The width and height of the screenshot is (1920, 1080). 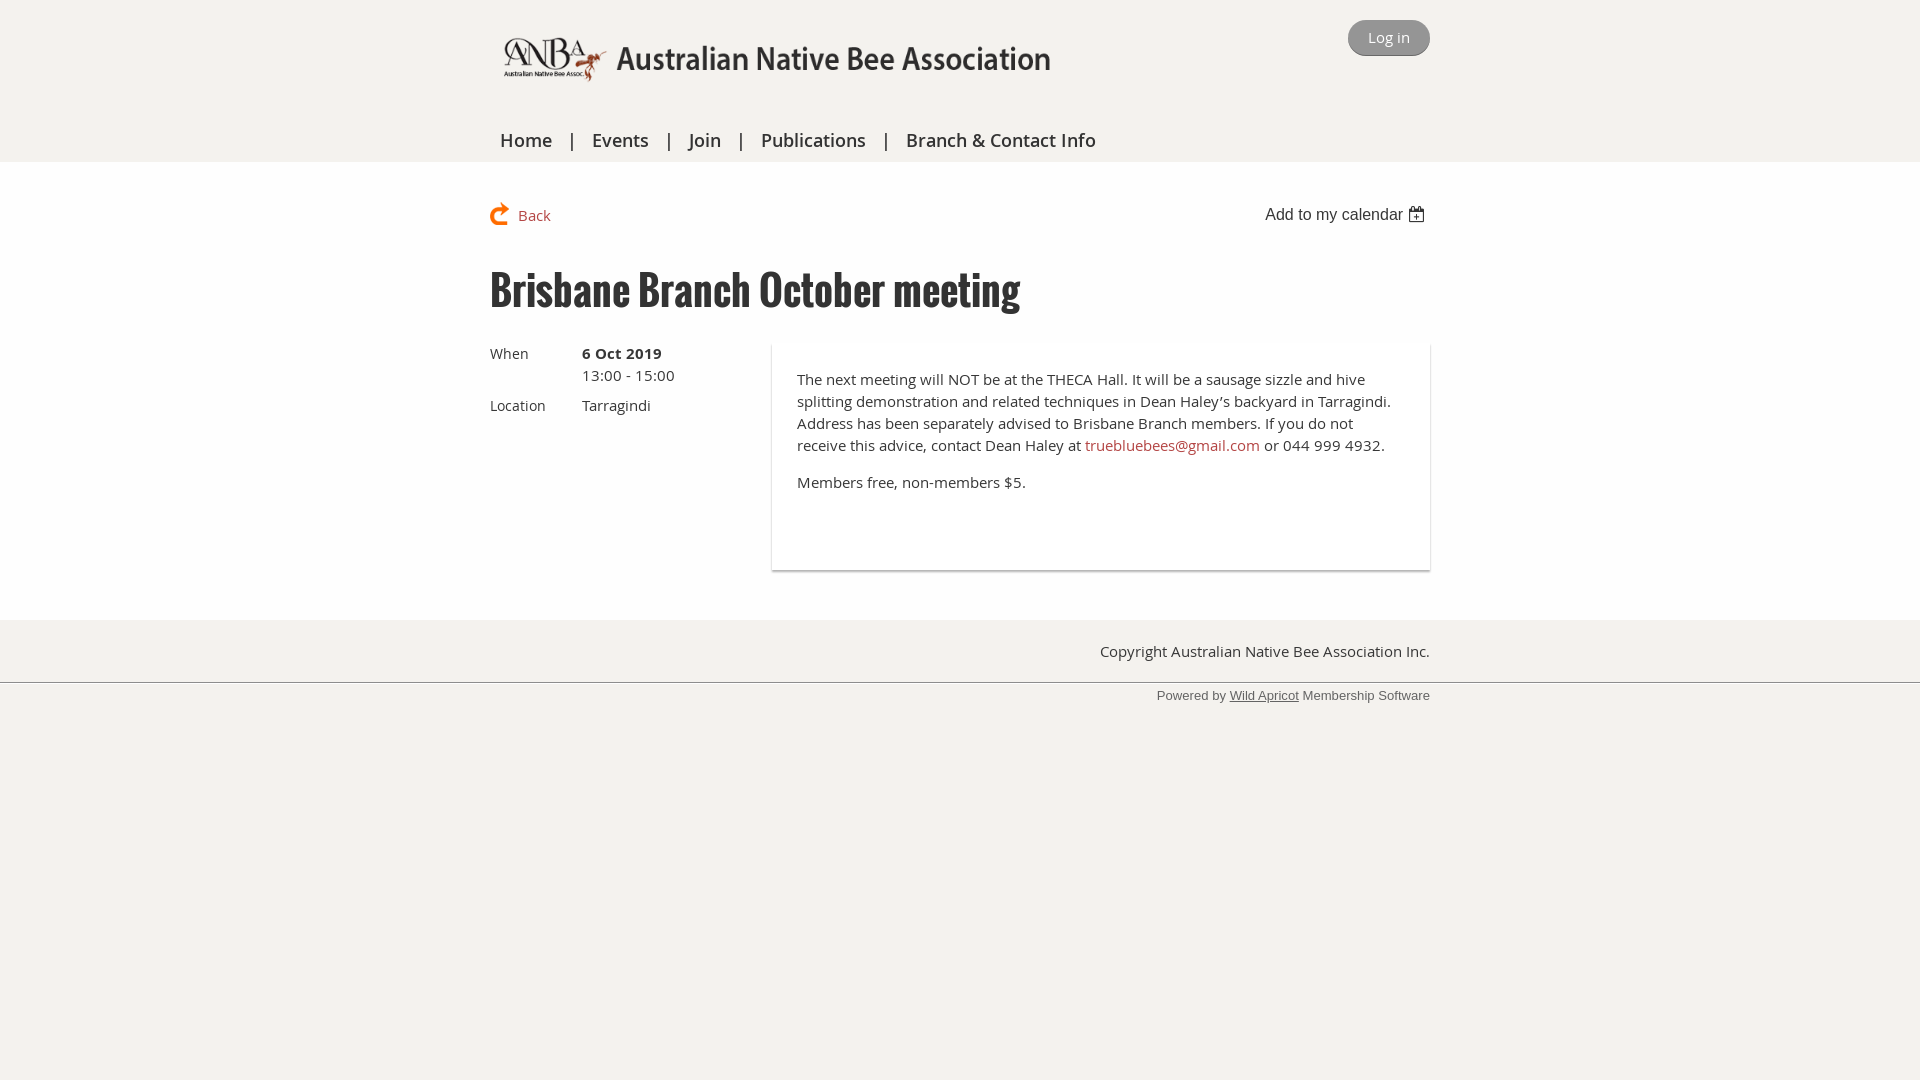 I want to click on Home, so click(x=526, y=140).